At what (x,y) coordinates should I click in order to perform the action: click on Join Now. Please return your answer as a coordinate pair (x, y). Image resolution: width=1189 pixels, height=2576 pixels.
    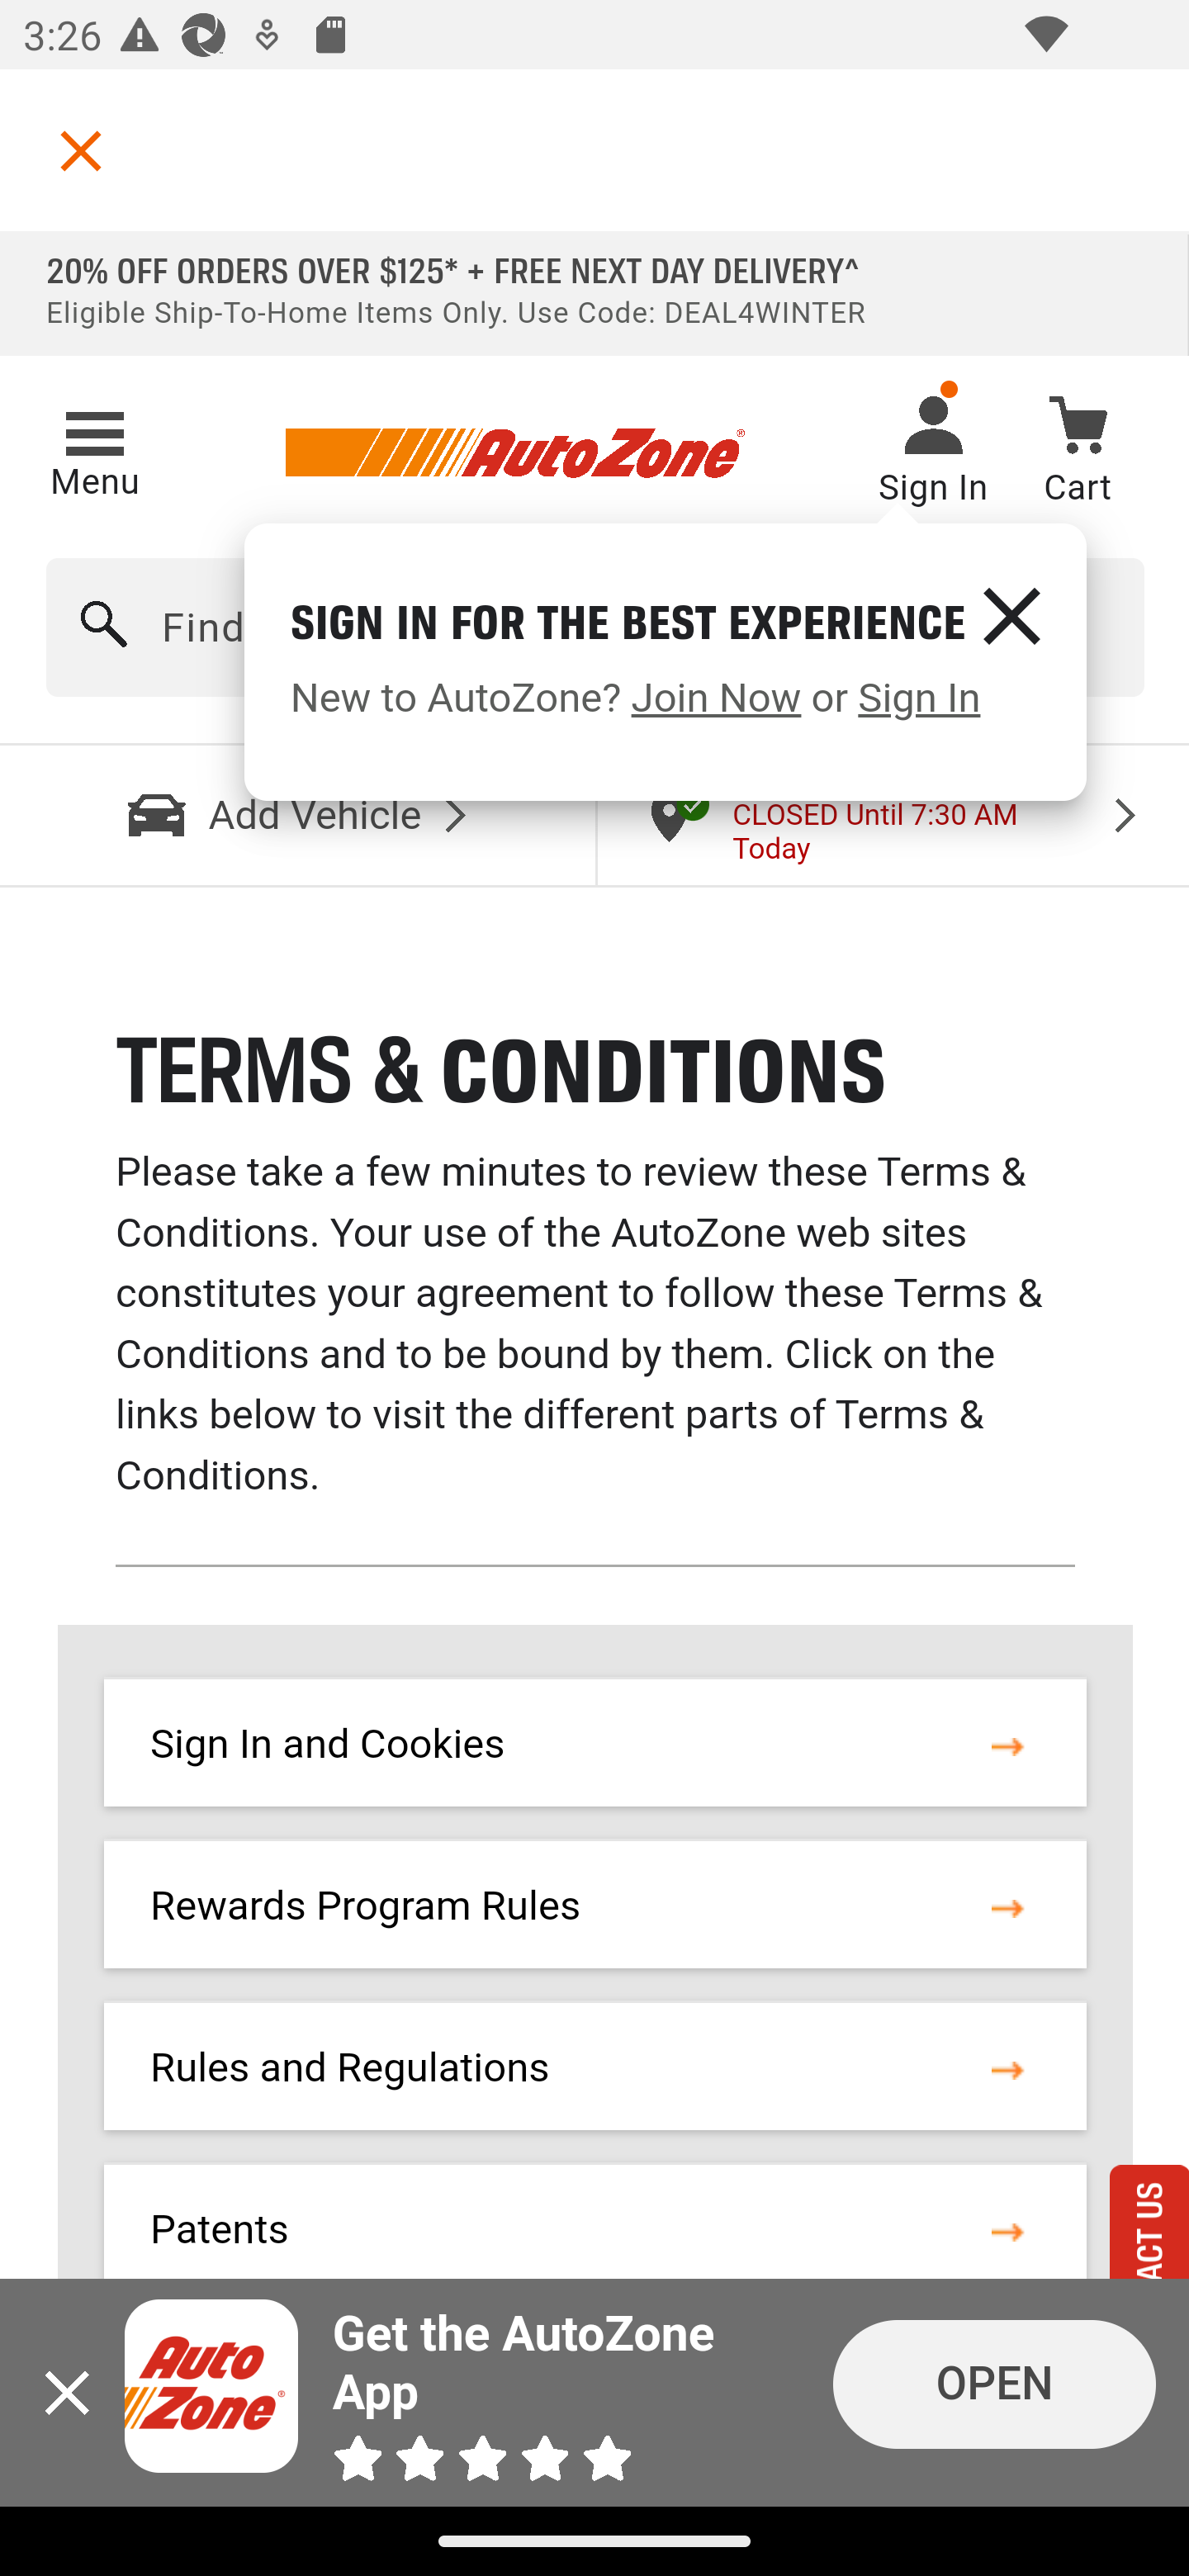
    Looking at the image, I should click on (717, 698).